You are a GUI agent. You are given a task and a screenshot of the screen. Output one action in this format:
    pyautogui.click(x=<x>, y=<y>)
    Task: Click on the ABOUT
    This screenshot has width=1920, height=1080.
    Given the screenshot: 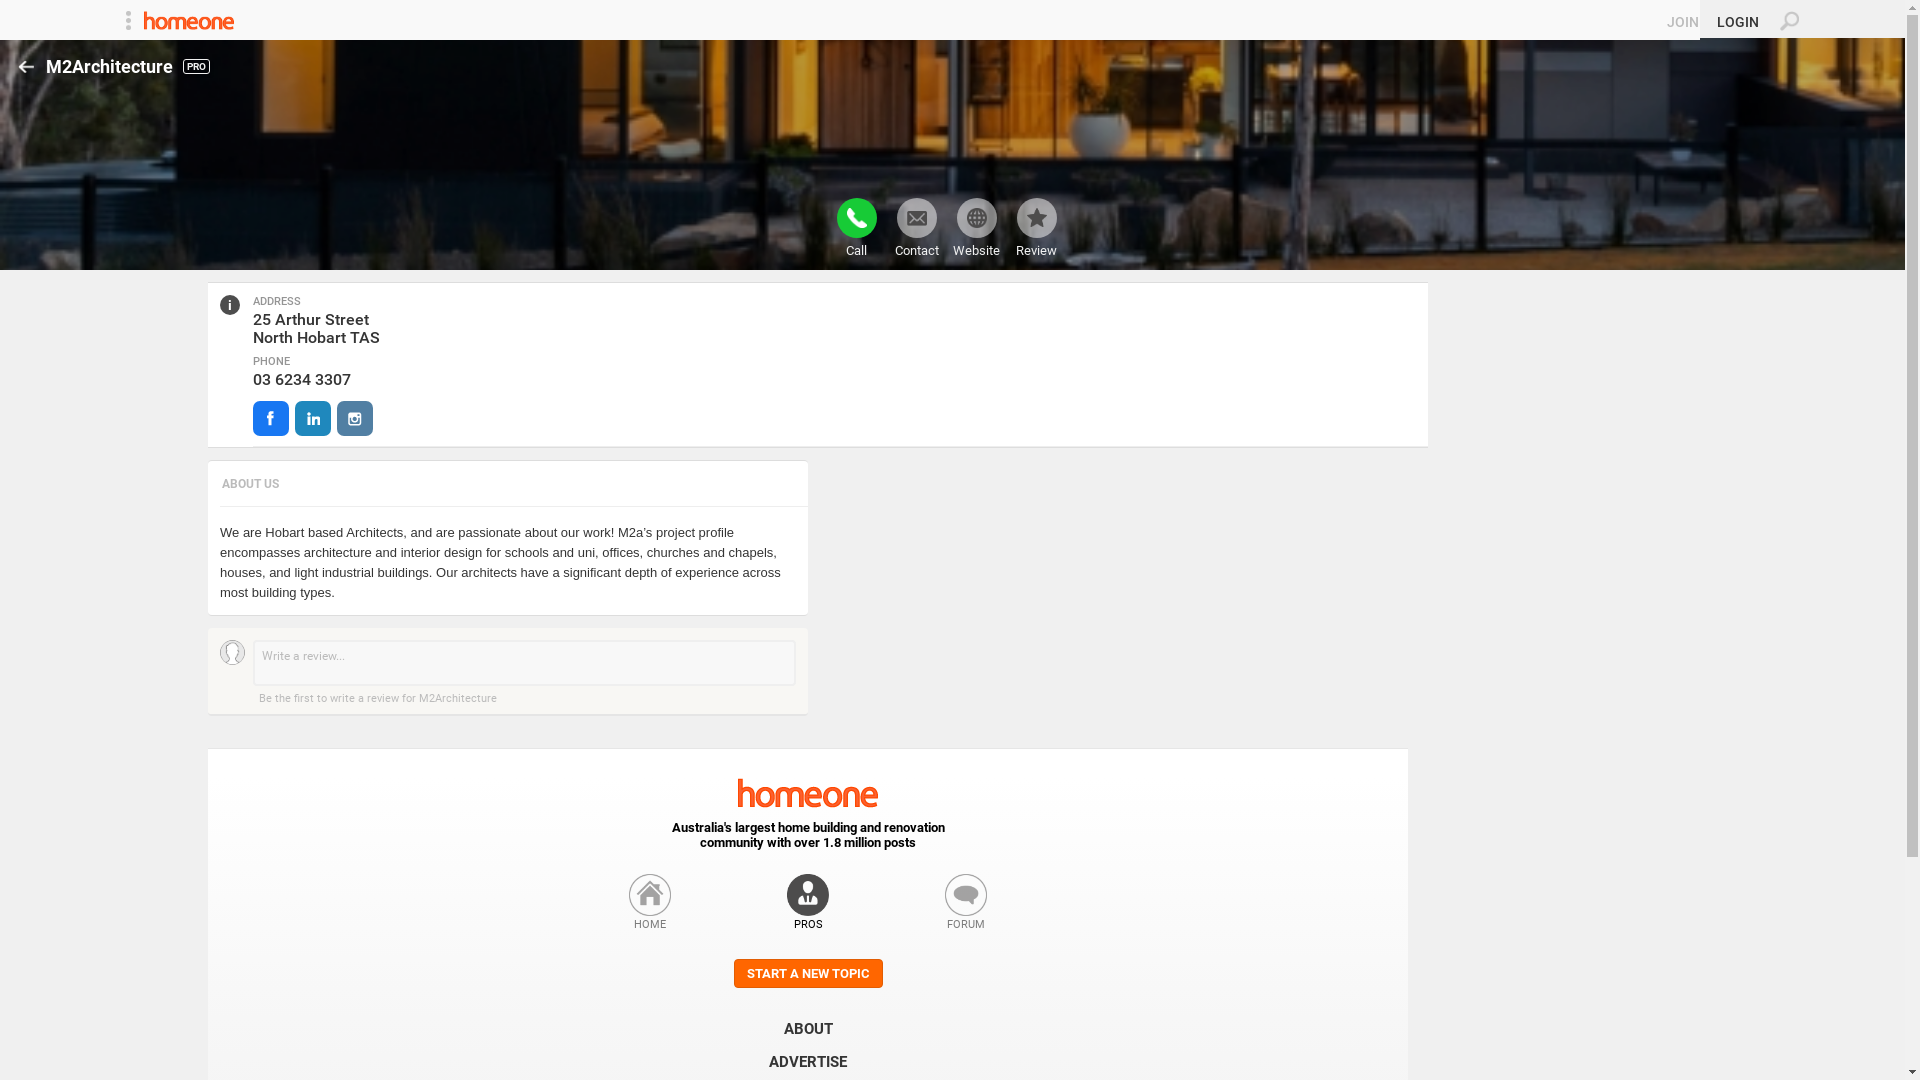 What is the action you would take?
    pyautogui.click(x=808, y=1029)
    